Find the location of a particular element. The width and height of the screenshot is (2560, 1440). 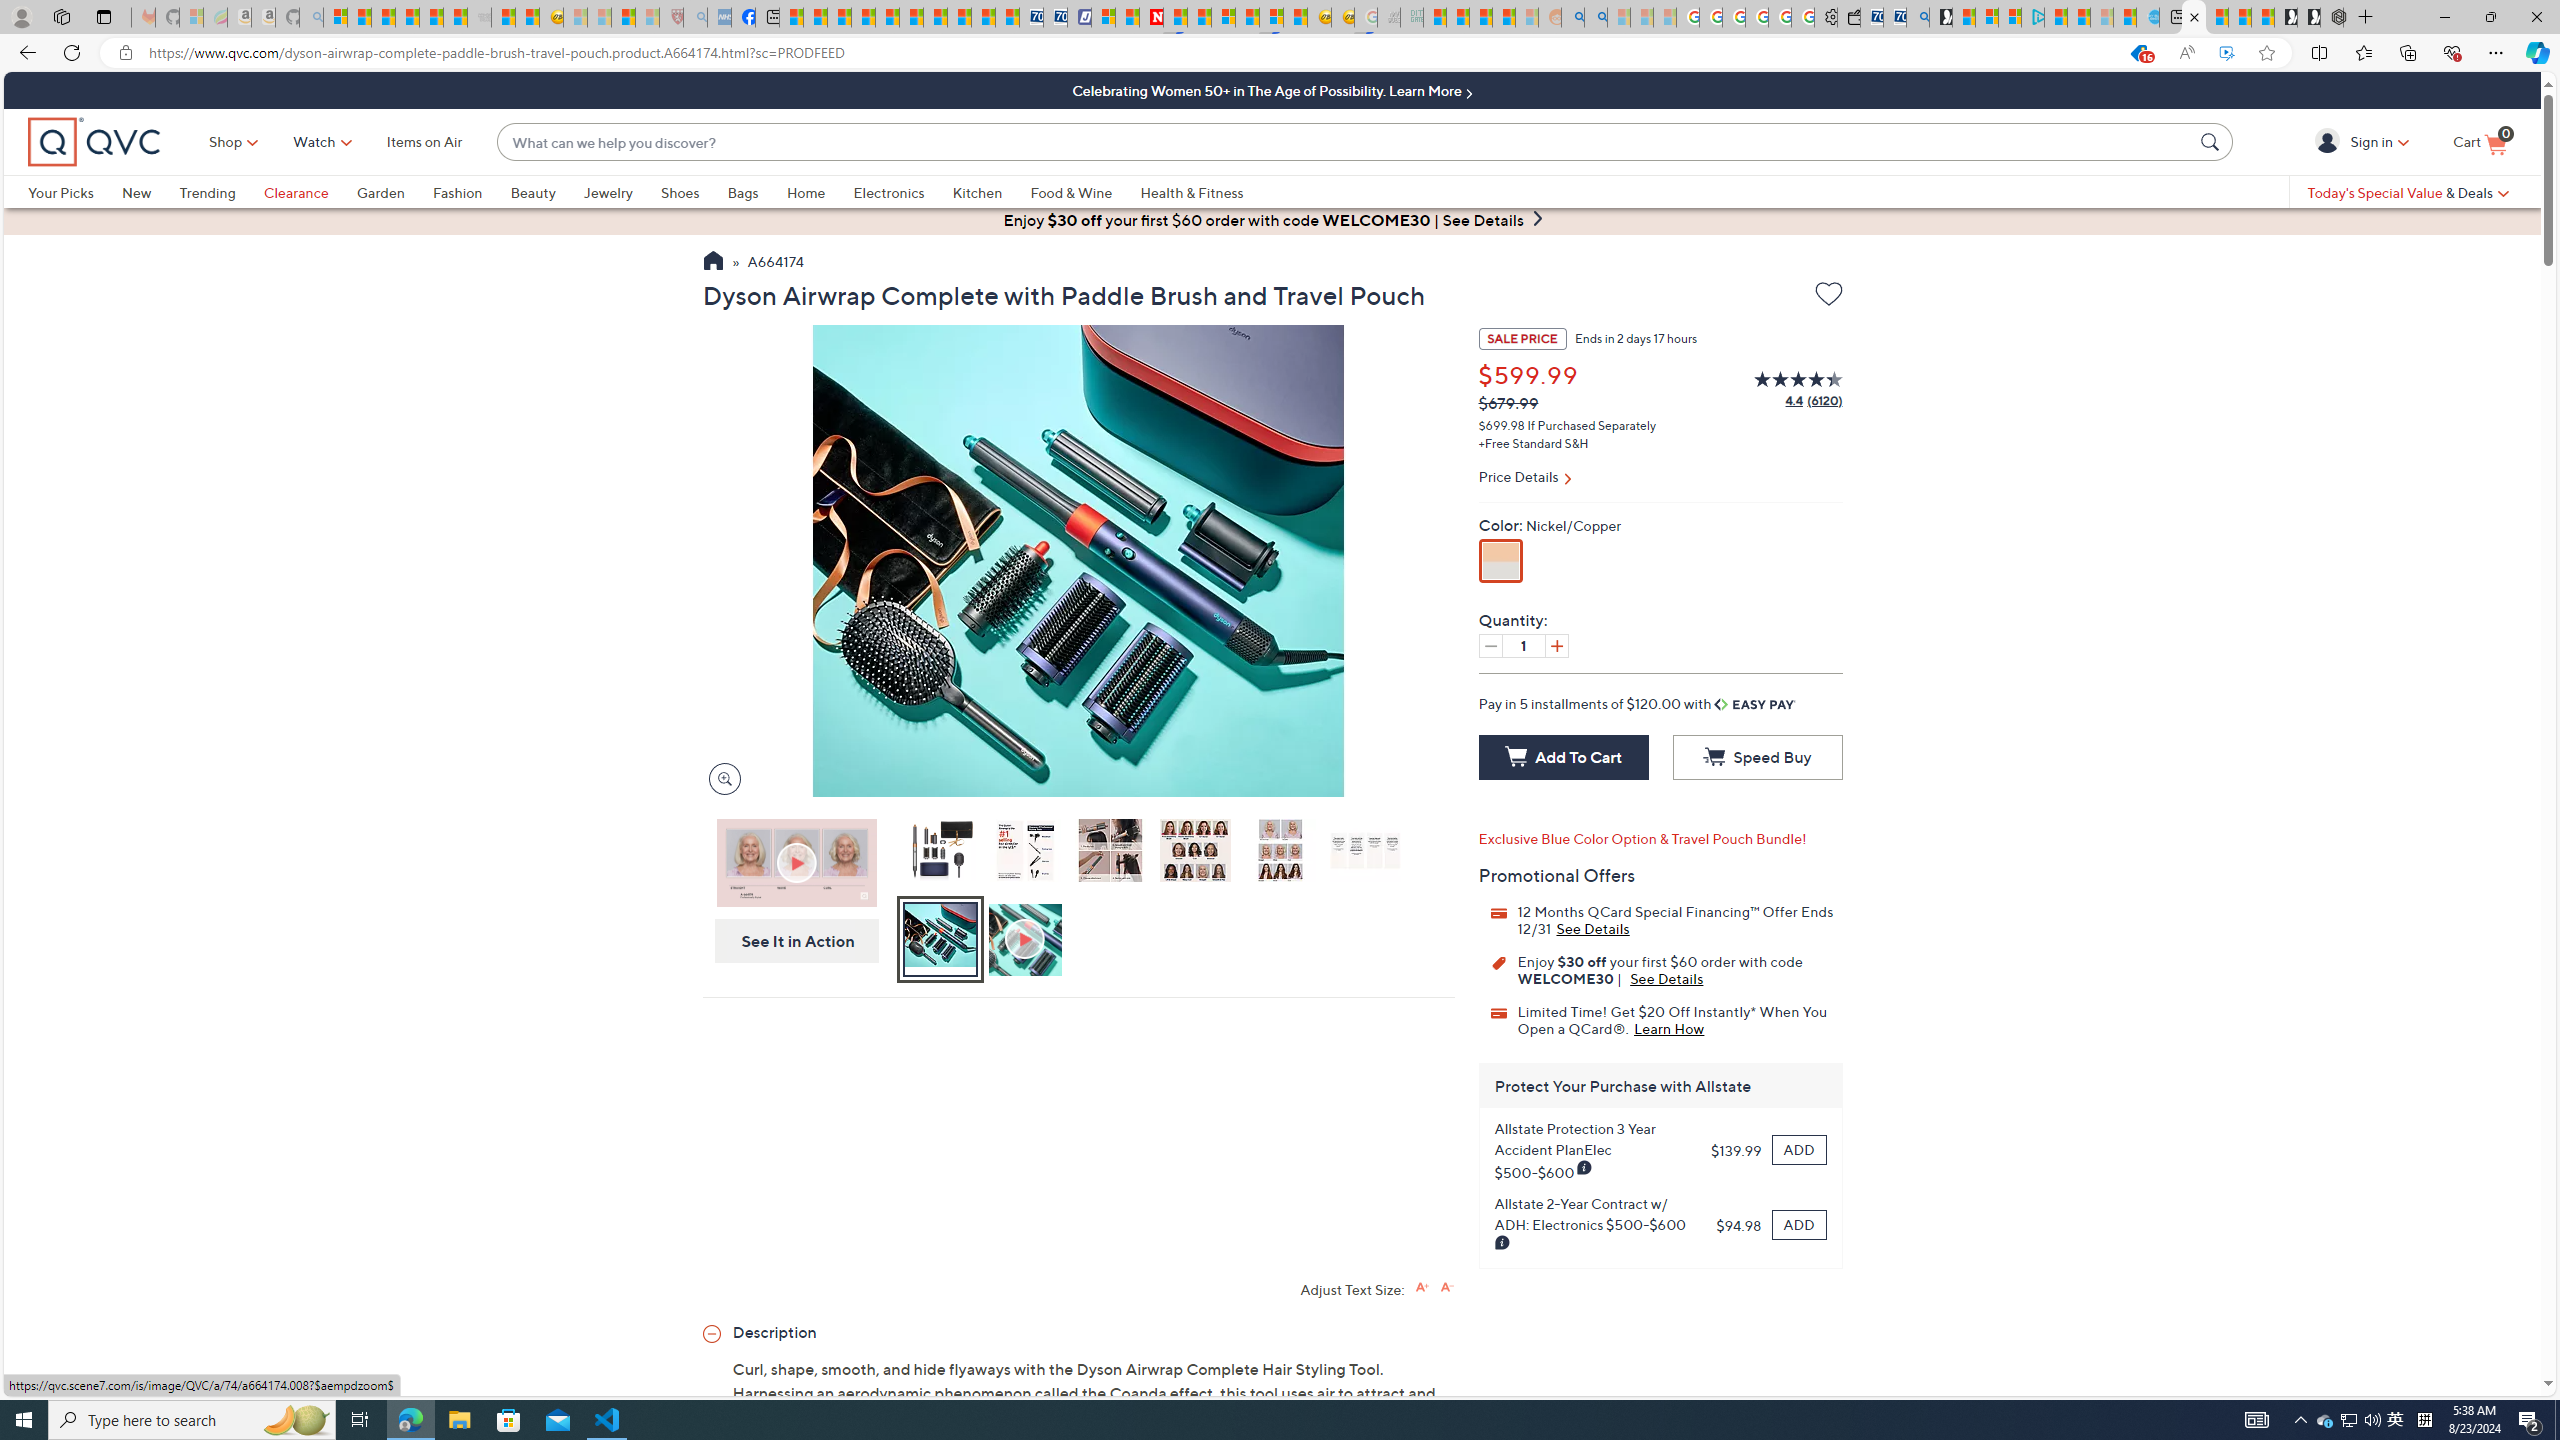

Class: infoIcon fancybox fancybox.ajax is located at coordinates (1504, 1243).